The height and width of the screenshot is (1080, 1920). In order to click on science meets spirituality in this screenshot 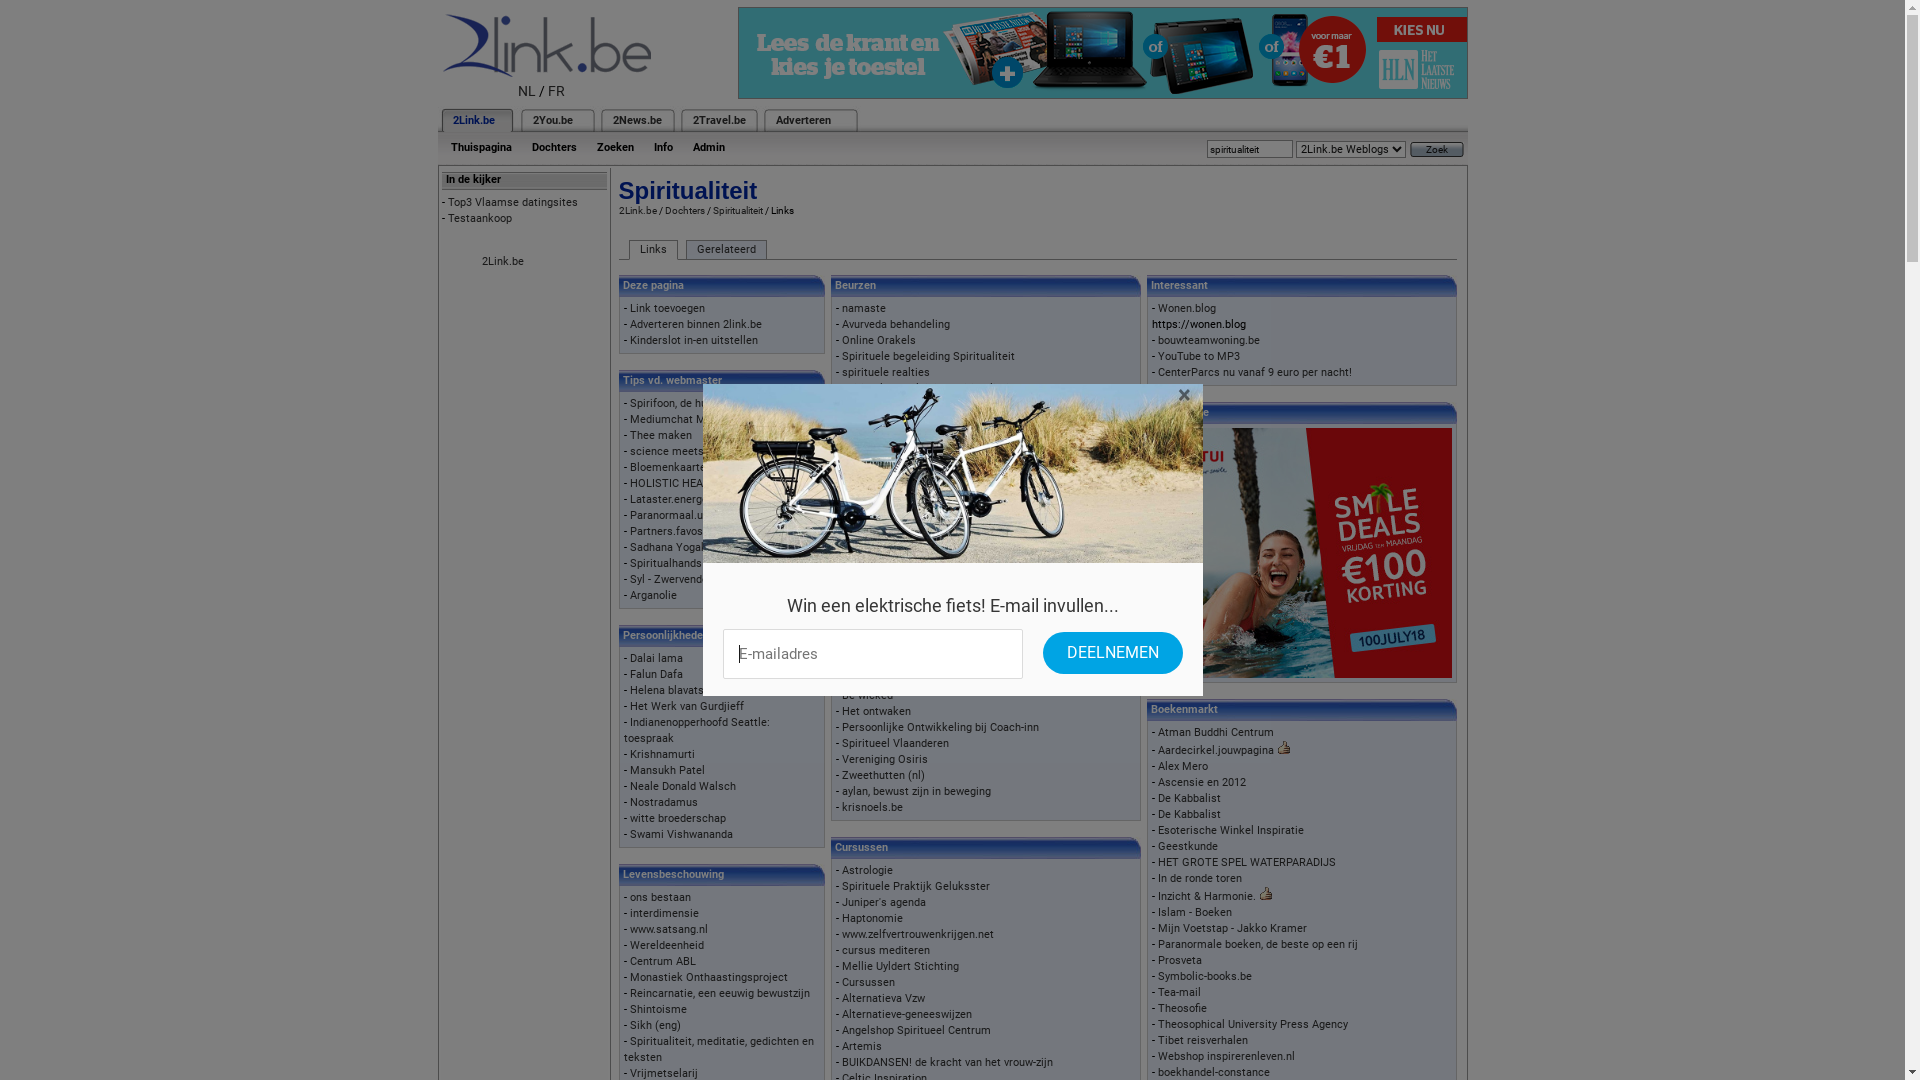, I will do `click(695, 452)`.